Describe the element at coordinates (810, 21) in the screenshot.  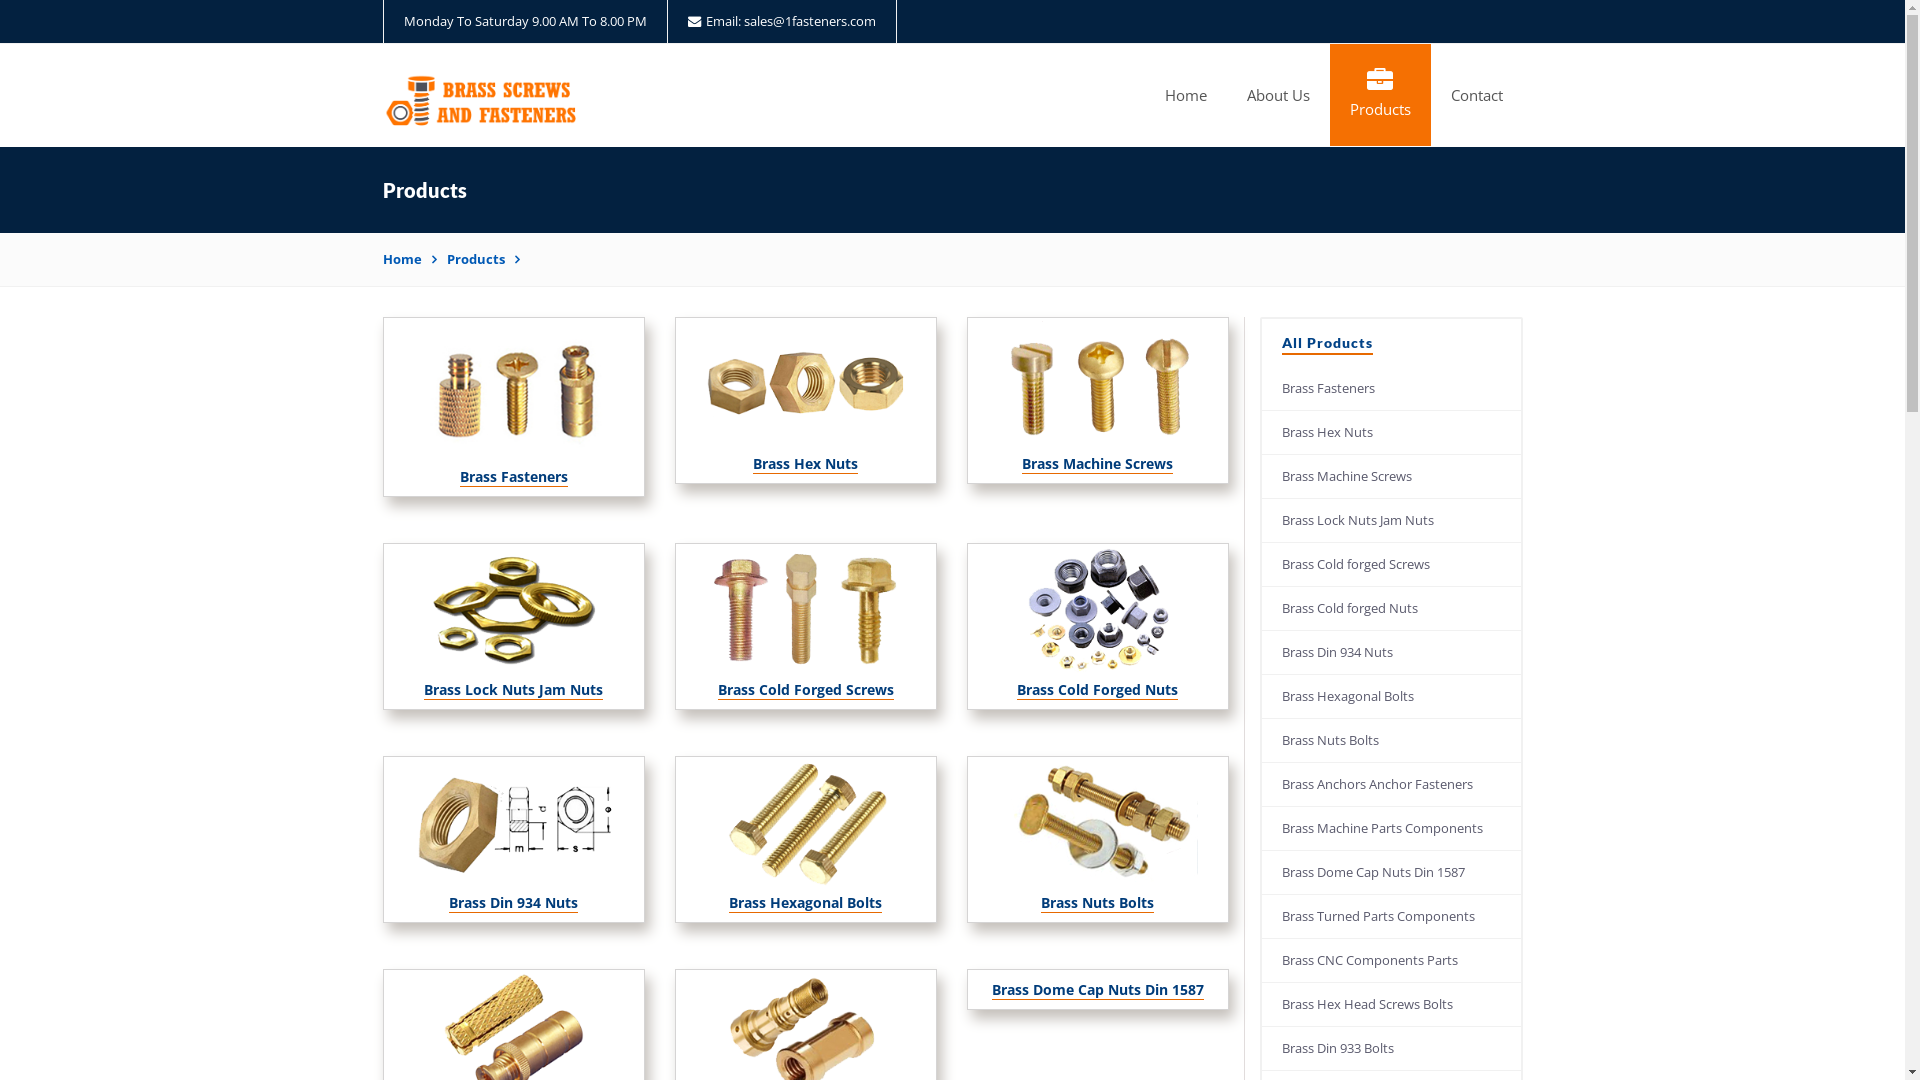
I see `sales@1fasteners.com` at that location.